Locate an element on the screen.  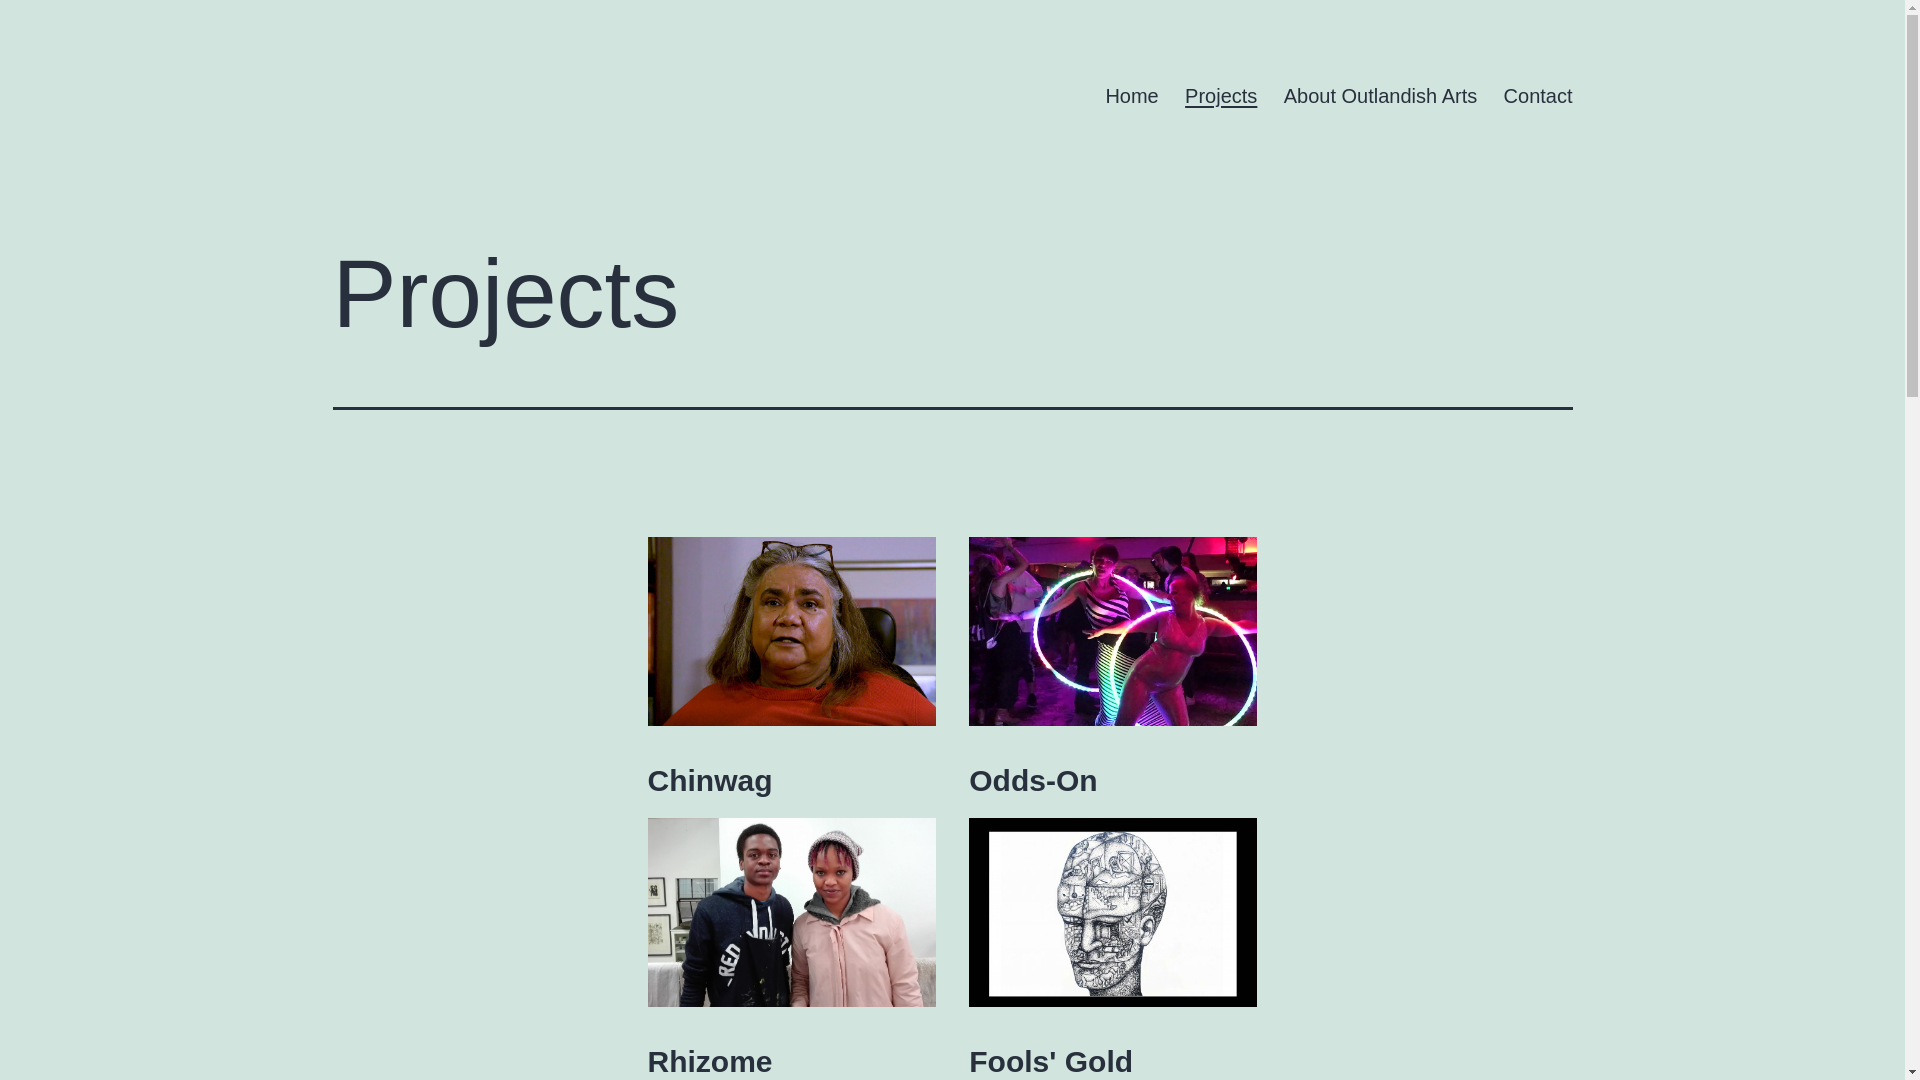
Contact is located at coordinates (1538, 96).